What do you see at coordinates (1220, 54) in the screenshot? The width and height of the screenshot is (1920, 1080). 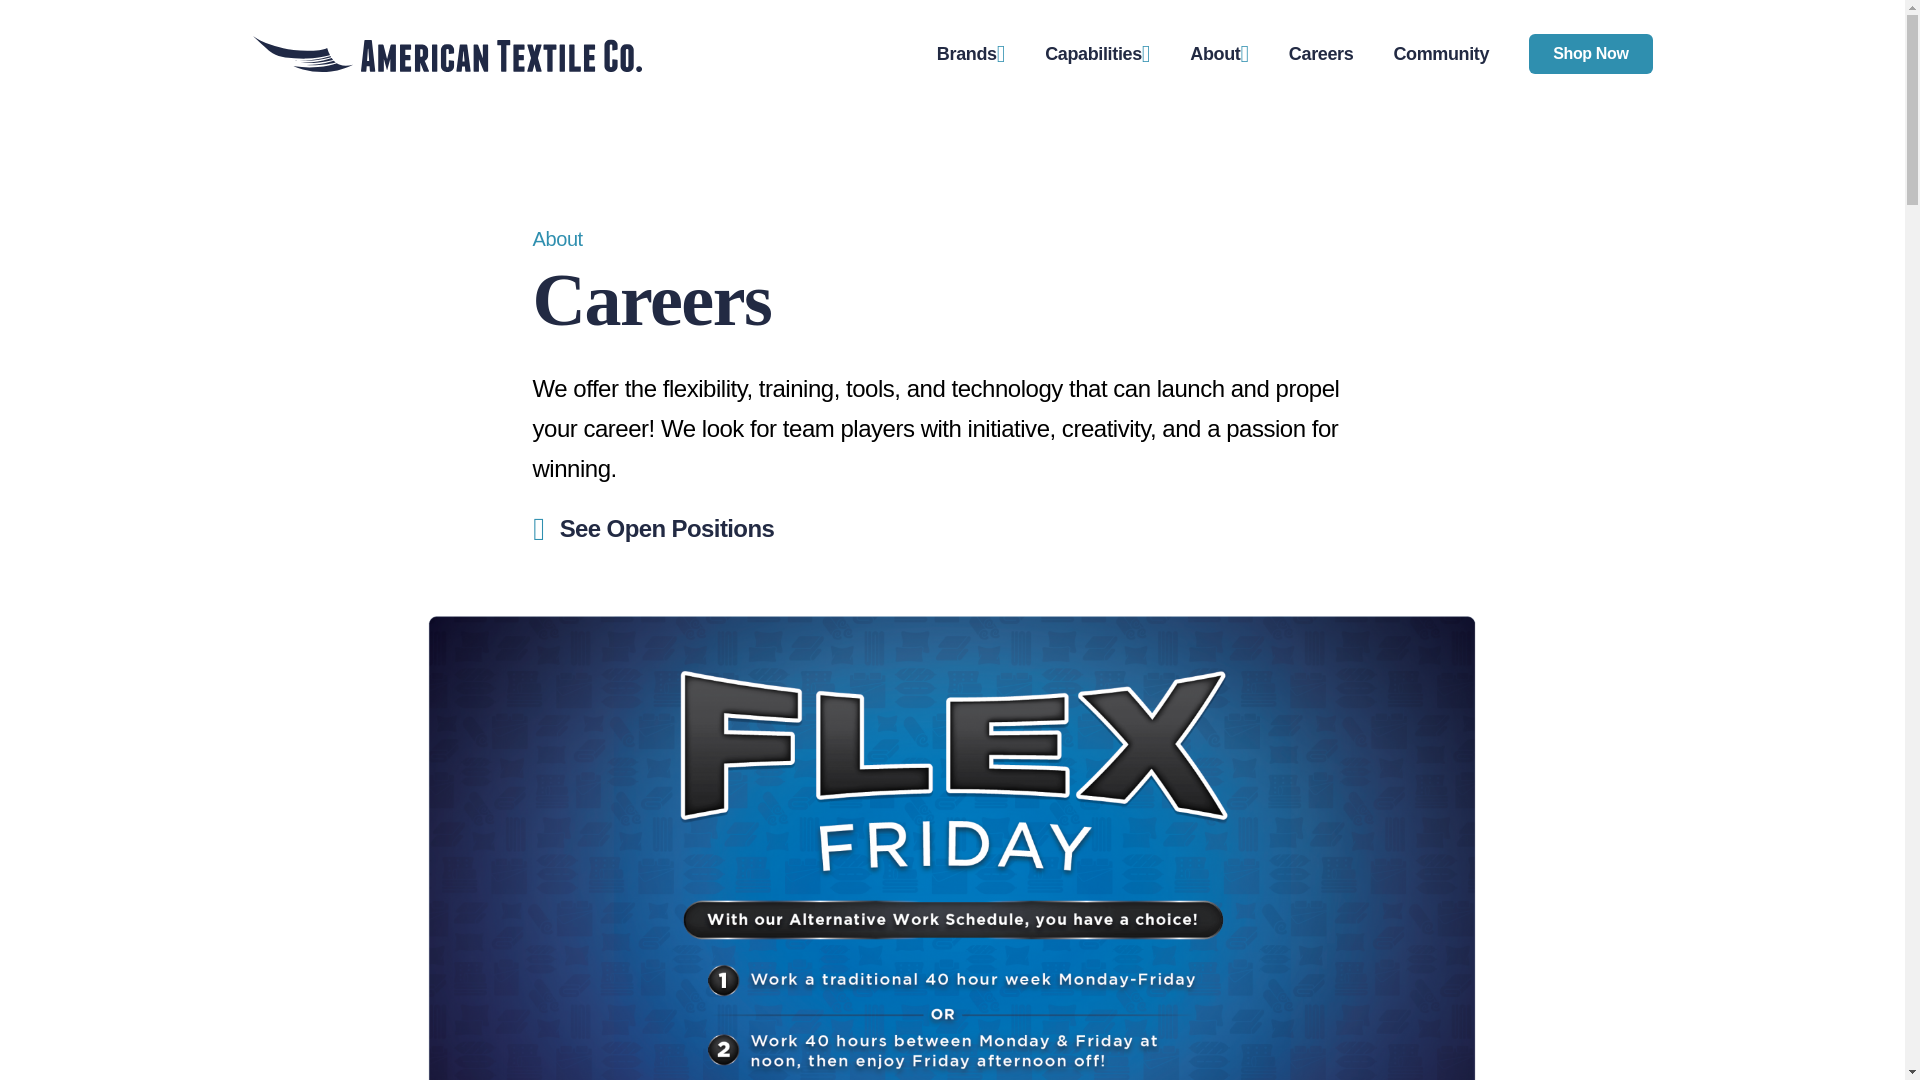 I see `About` at bounding box center [1220, 54].